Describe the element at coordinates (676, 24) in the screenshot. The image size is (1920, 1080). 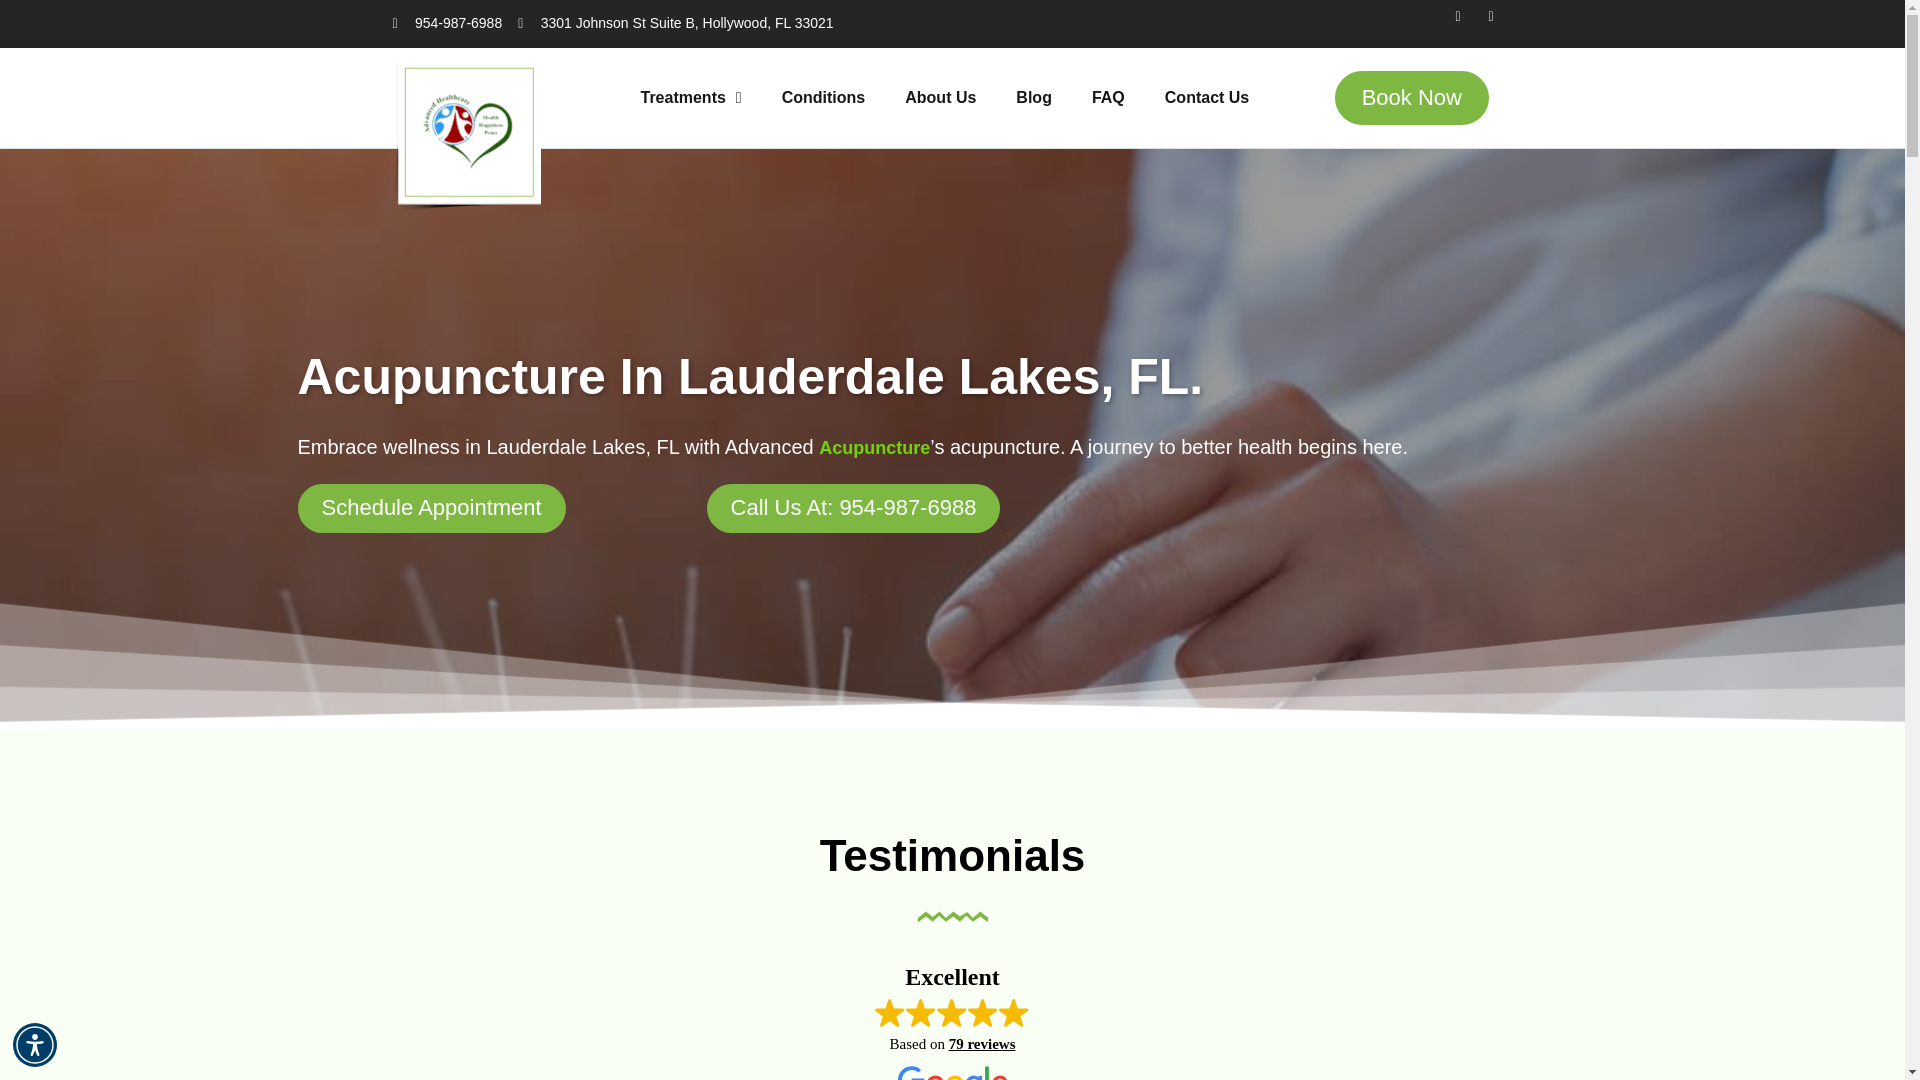
I see `3301 Johnson St Suite B, Hollywood, FL 33021` at that location.